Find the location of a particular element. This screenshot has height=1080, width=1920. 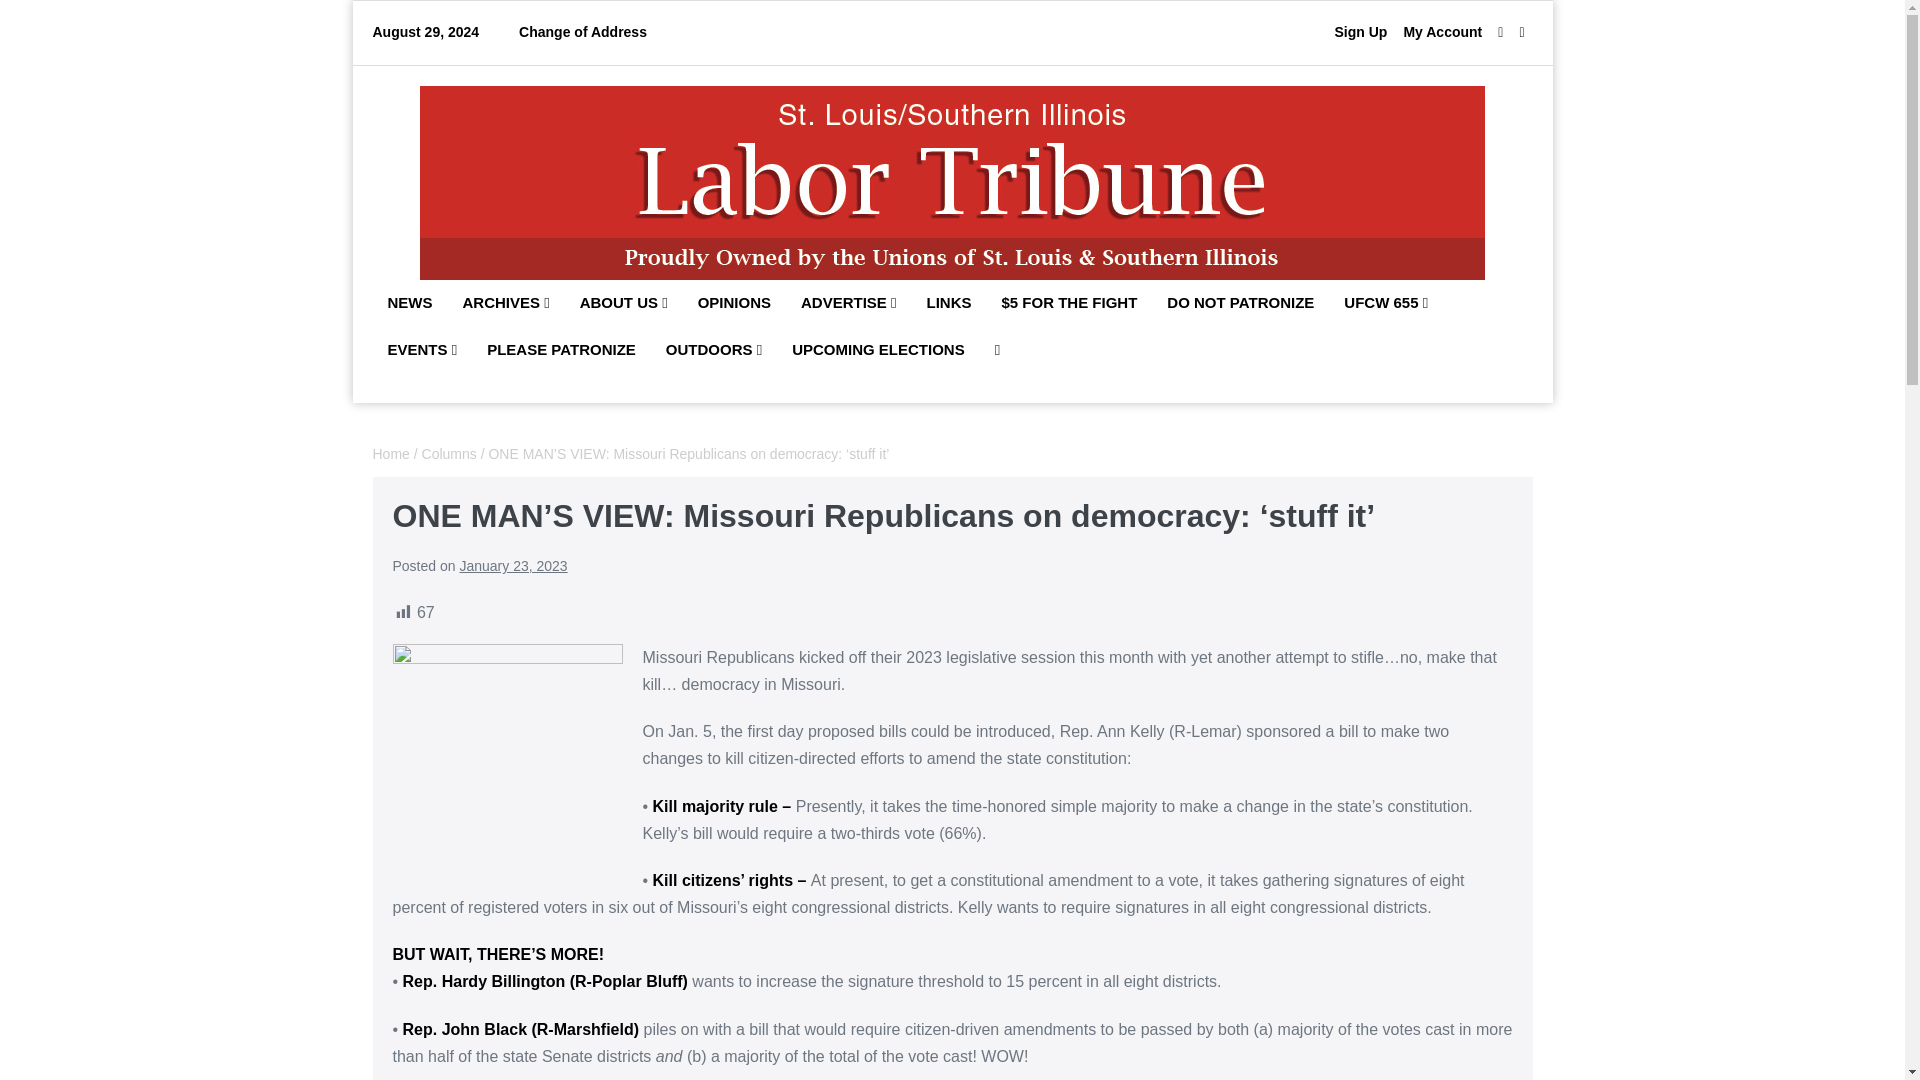

ADVERTISE is located at coordinates (848, 304).